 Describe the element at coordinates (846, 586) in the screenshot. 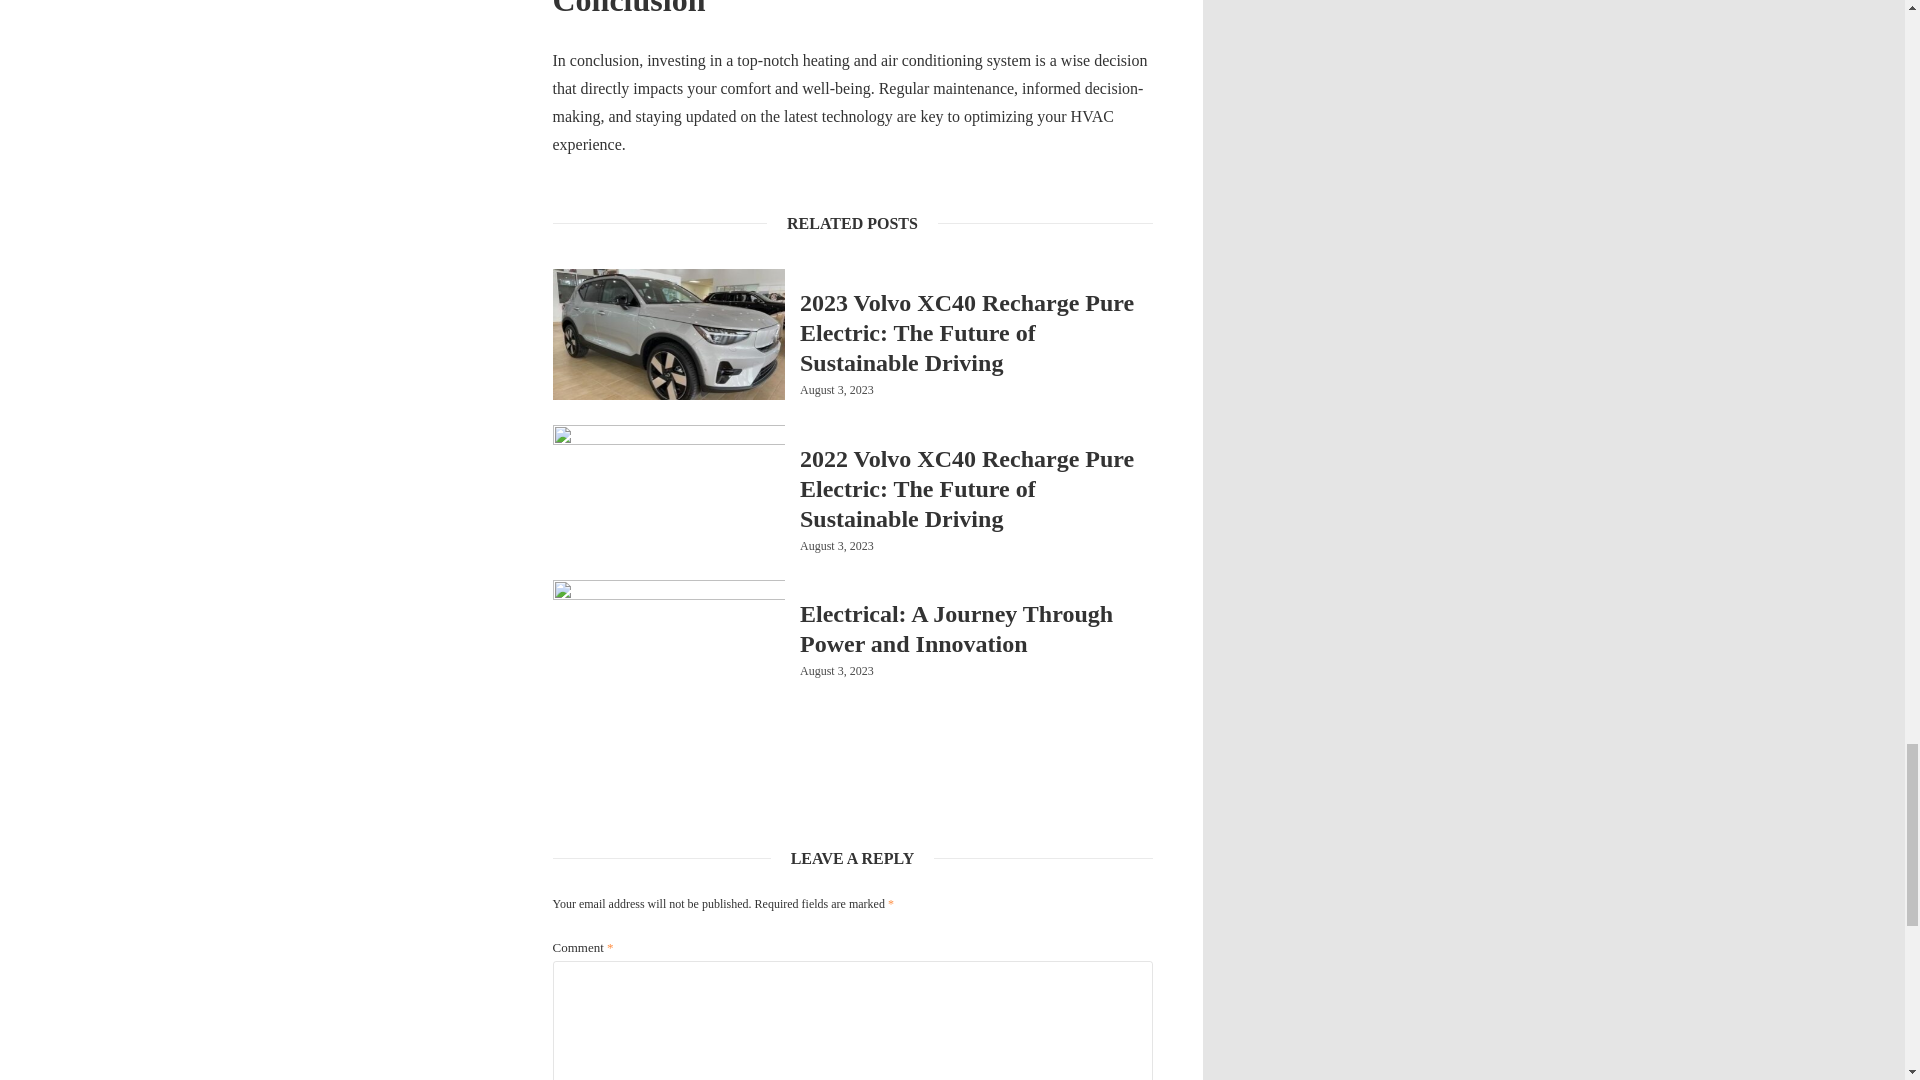

I see `UNCATEGORIZED` at that location.